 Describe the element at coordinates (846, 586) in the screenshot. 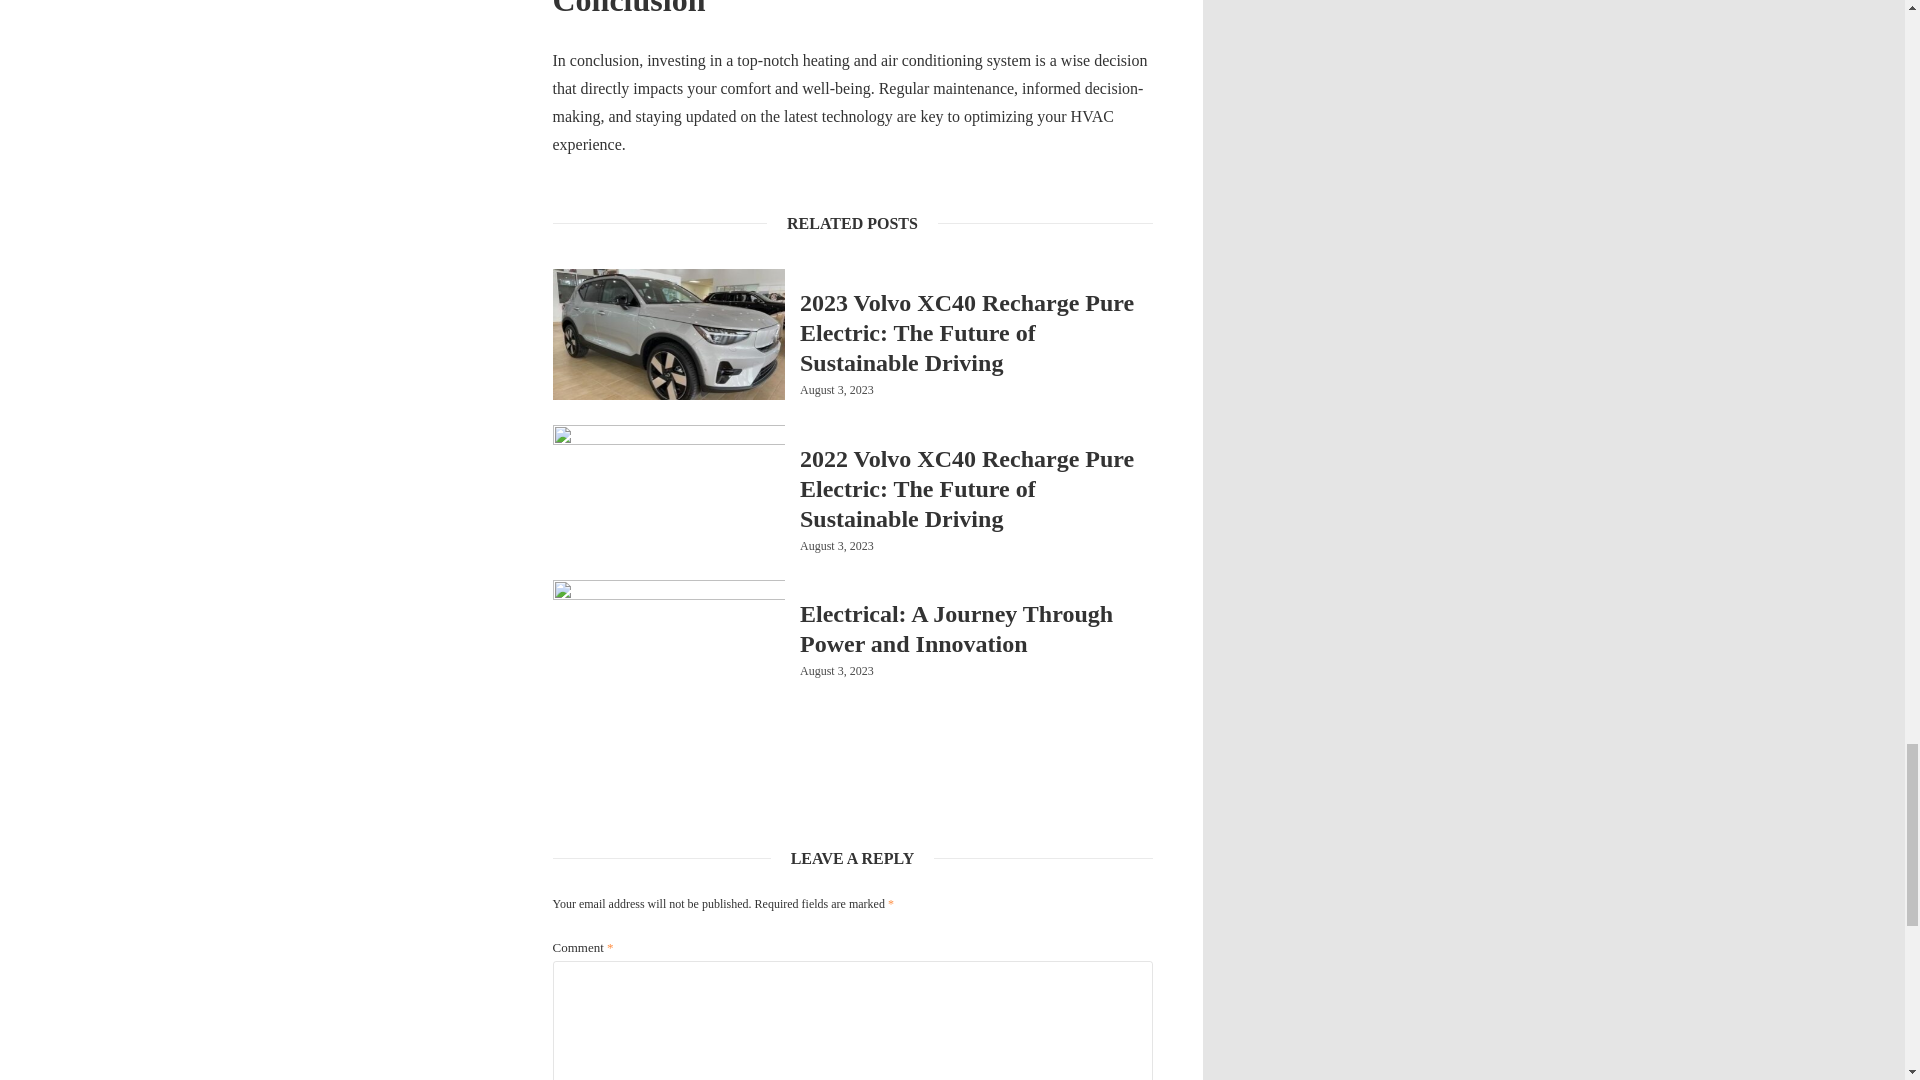

I see `UNCATEGORIZED` at that location.